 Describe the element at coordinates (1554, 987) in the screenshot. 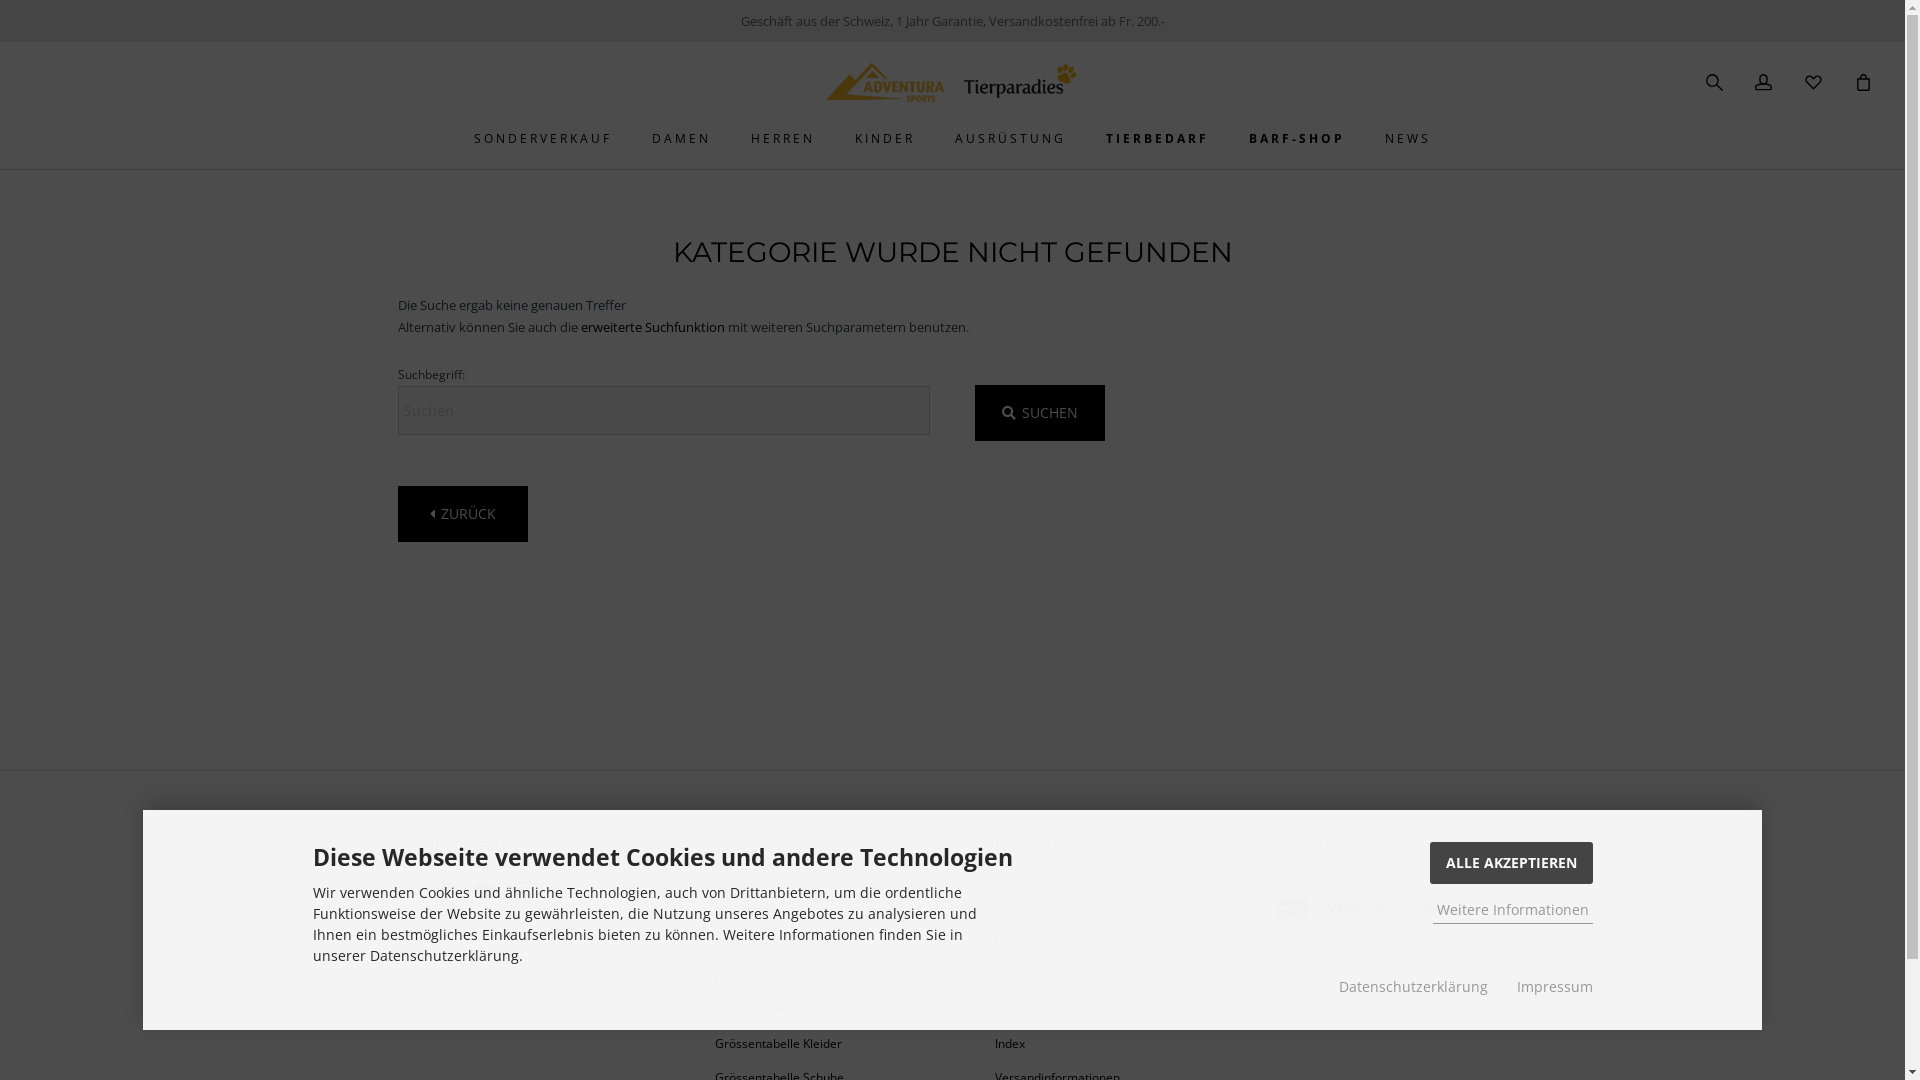

I see `Impressum` at that location.